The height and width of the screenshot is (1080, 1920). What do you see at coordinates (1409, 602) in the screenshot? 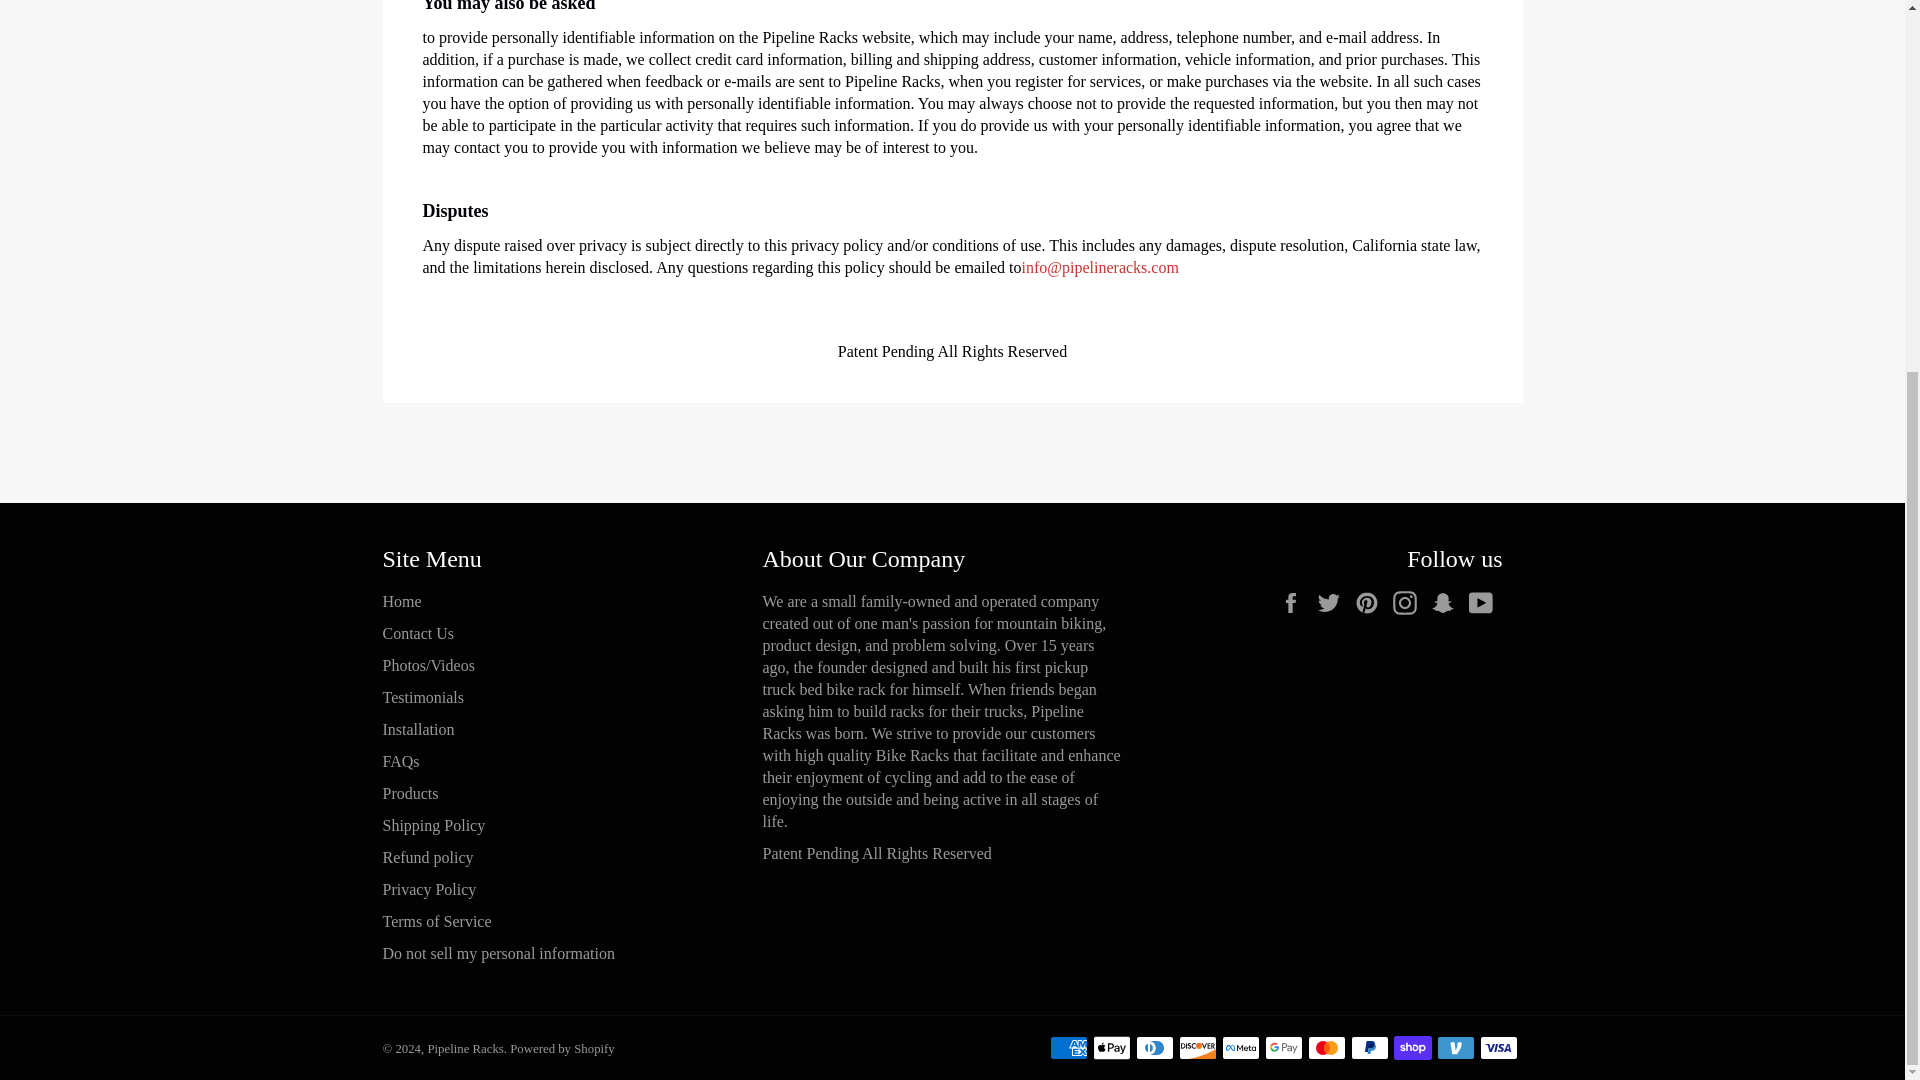
I see `Pipeline Racks on Instagram` at bounding box center [1409, 602].